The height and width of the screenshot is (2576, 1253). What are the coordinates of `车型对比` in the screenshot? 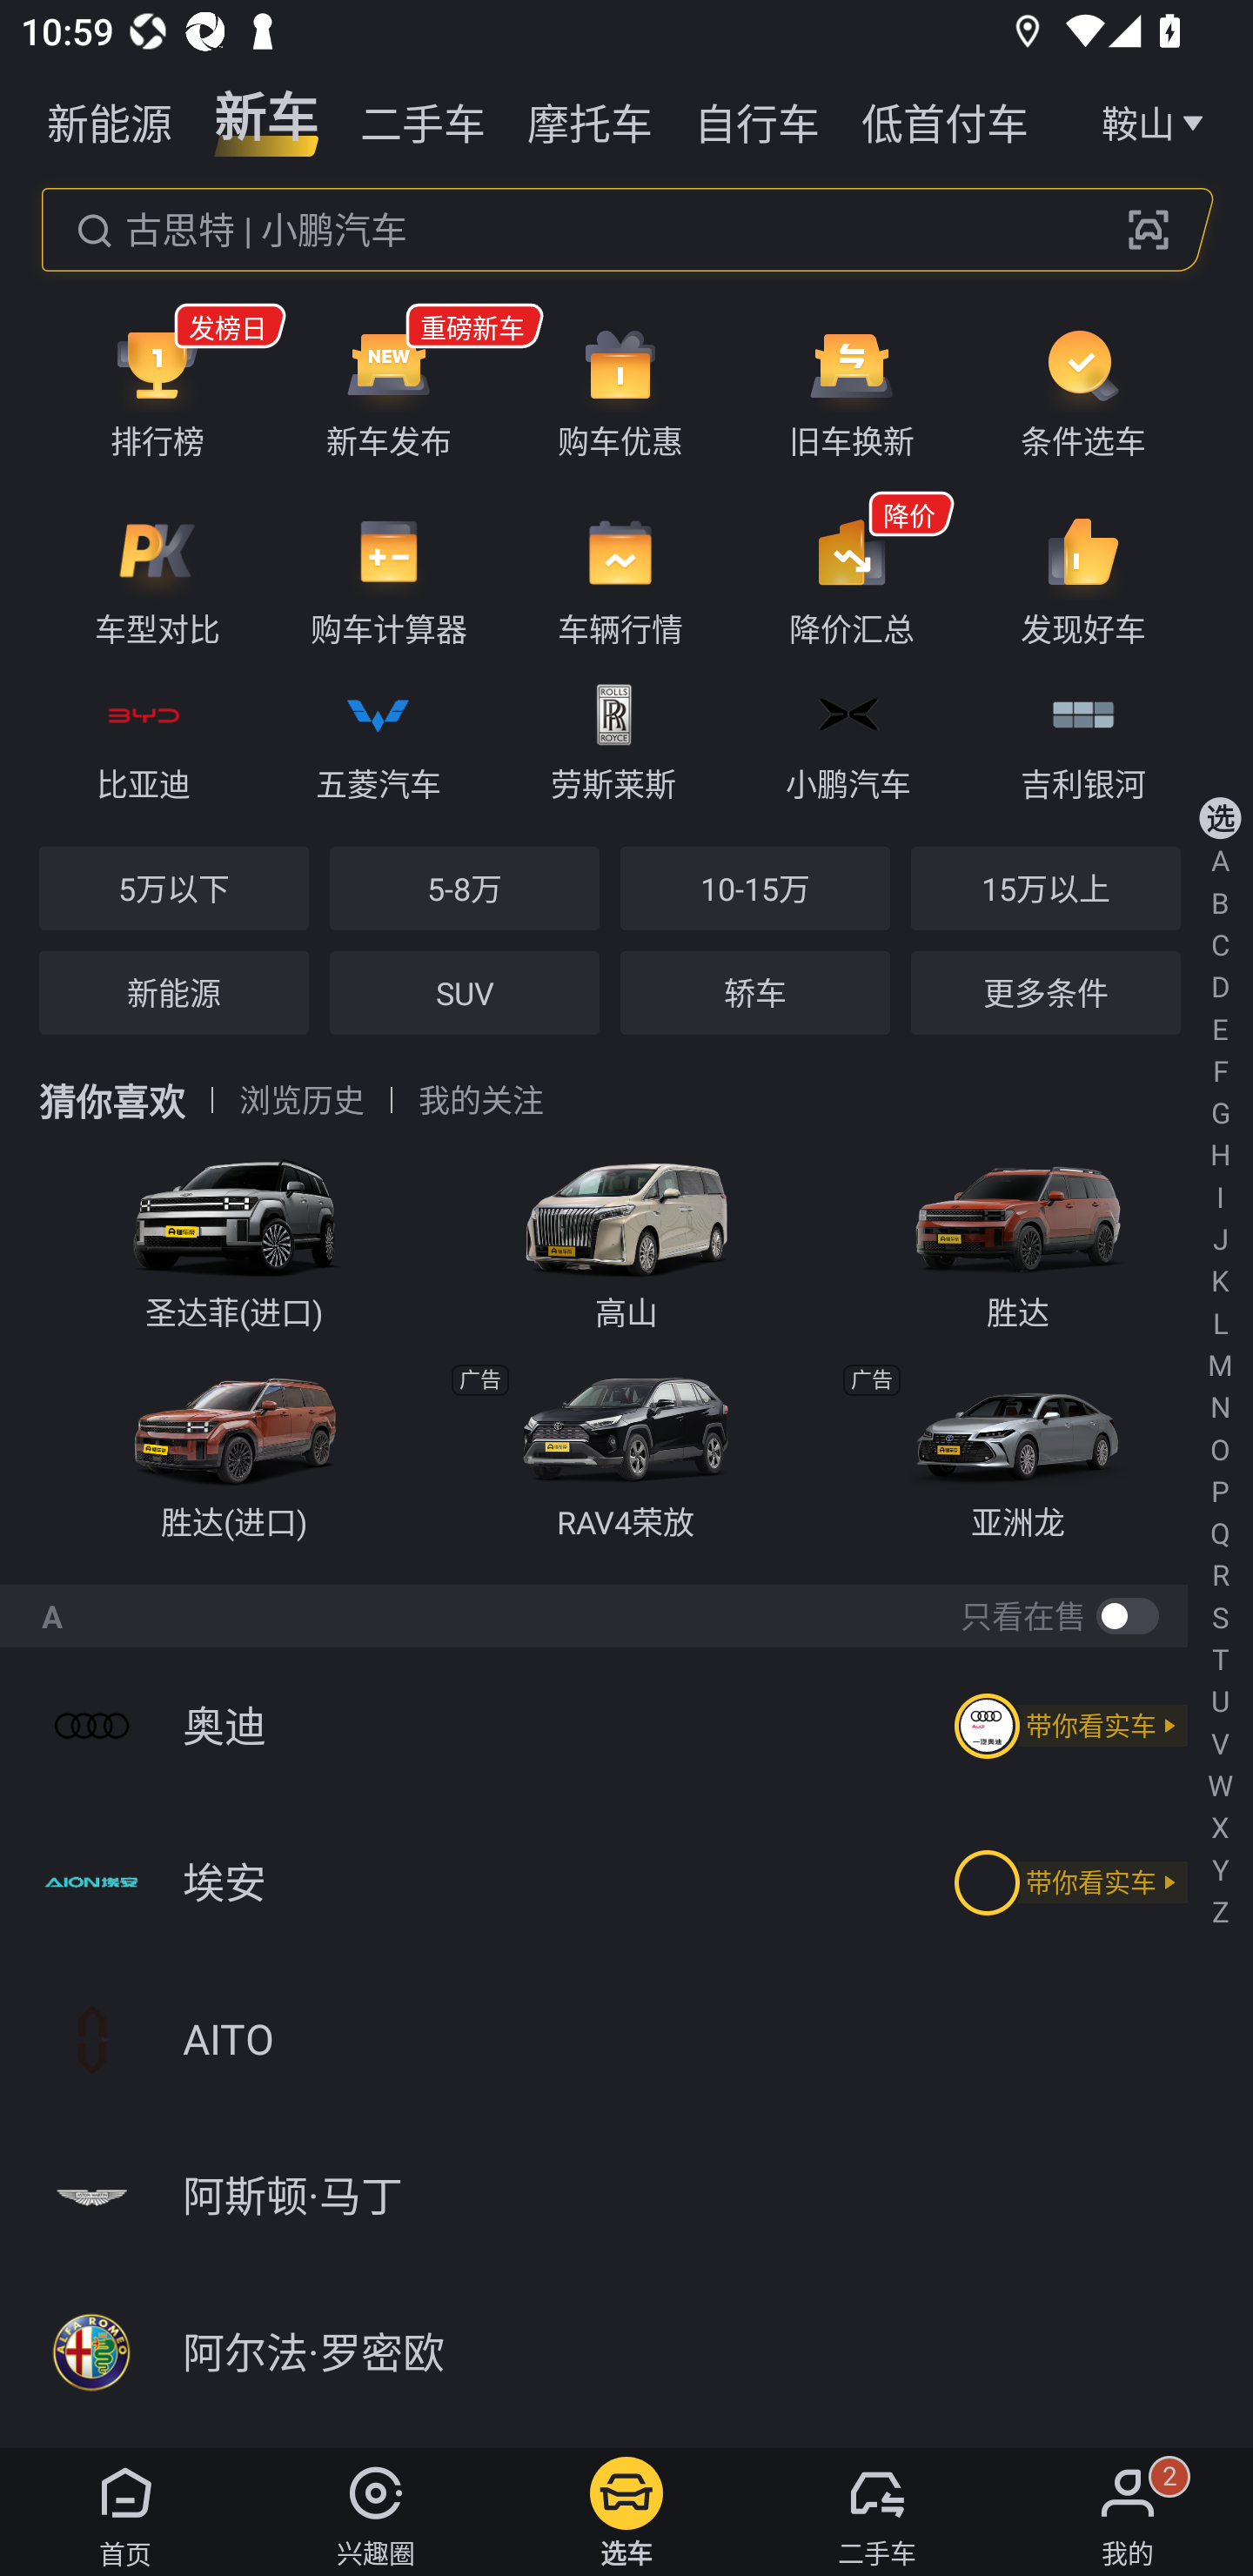 It's located at (157, 580).